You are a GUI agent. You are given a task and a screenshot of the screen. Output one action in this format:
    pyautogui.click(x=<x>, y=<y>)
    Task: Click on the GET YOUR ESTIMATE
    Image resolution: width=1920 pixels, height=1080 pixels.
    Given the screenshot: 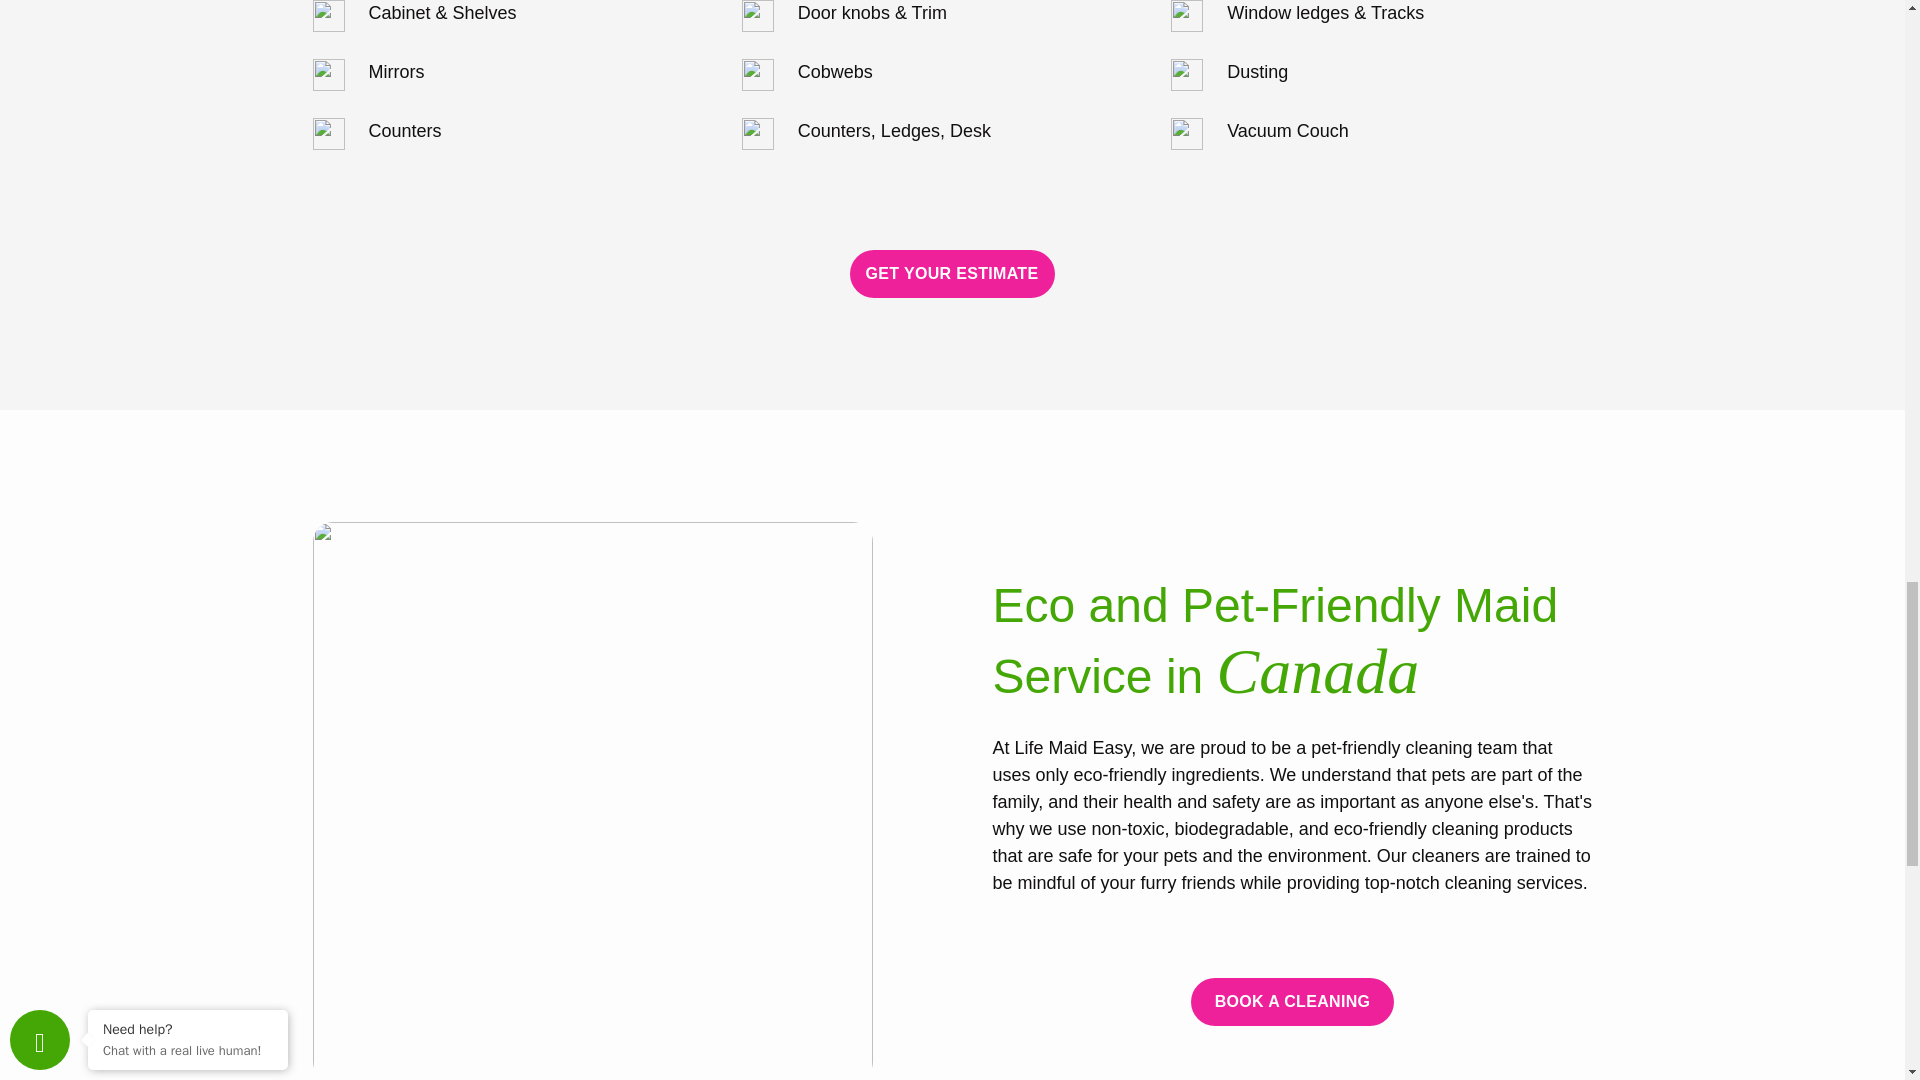 What is the action you would take?
    pyautogui.click(x=953, y=274)
    